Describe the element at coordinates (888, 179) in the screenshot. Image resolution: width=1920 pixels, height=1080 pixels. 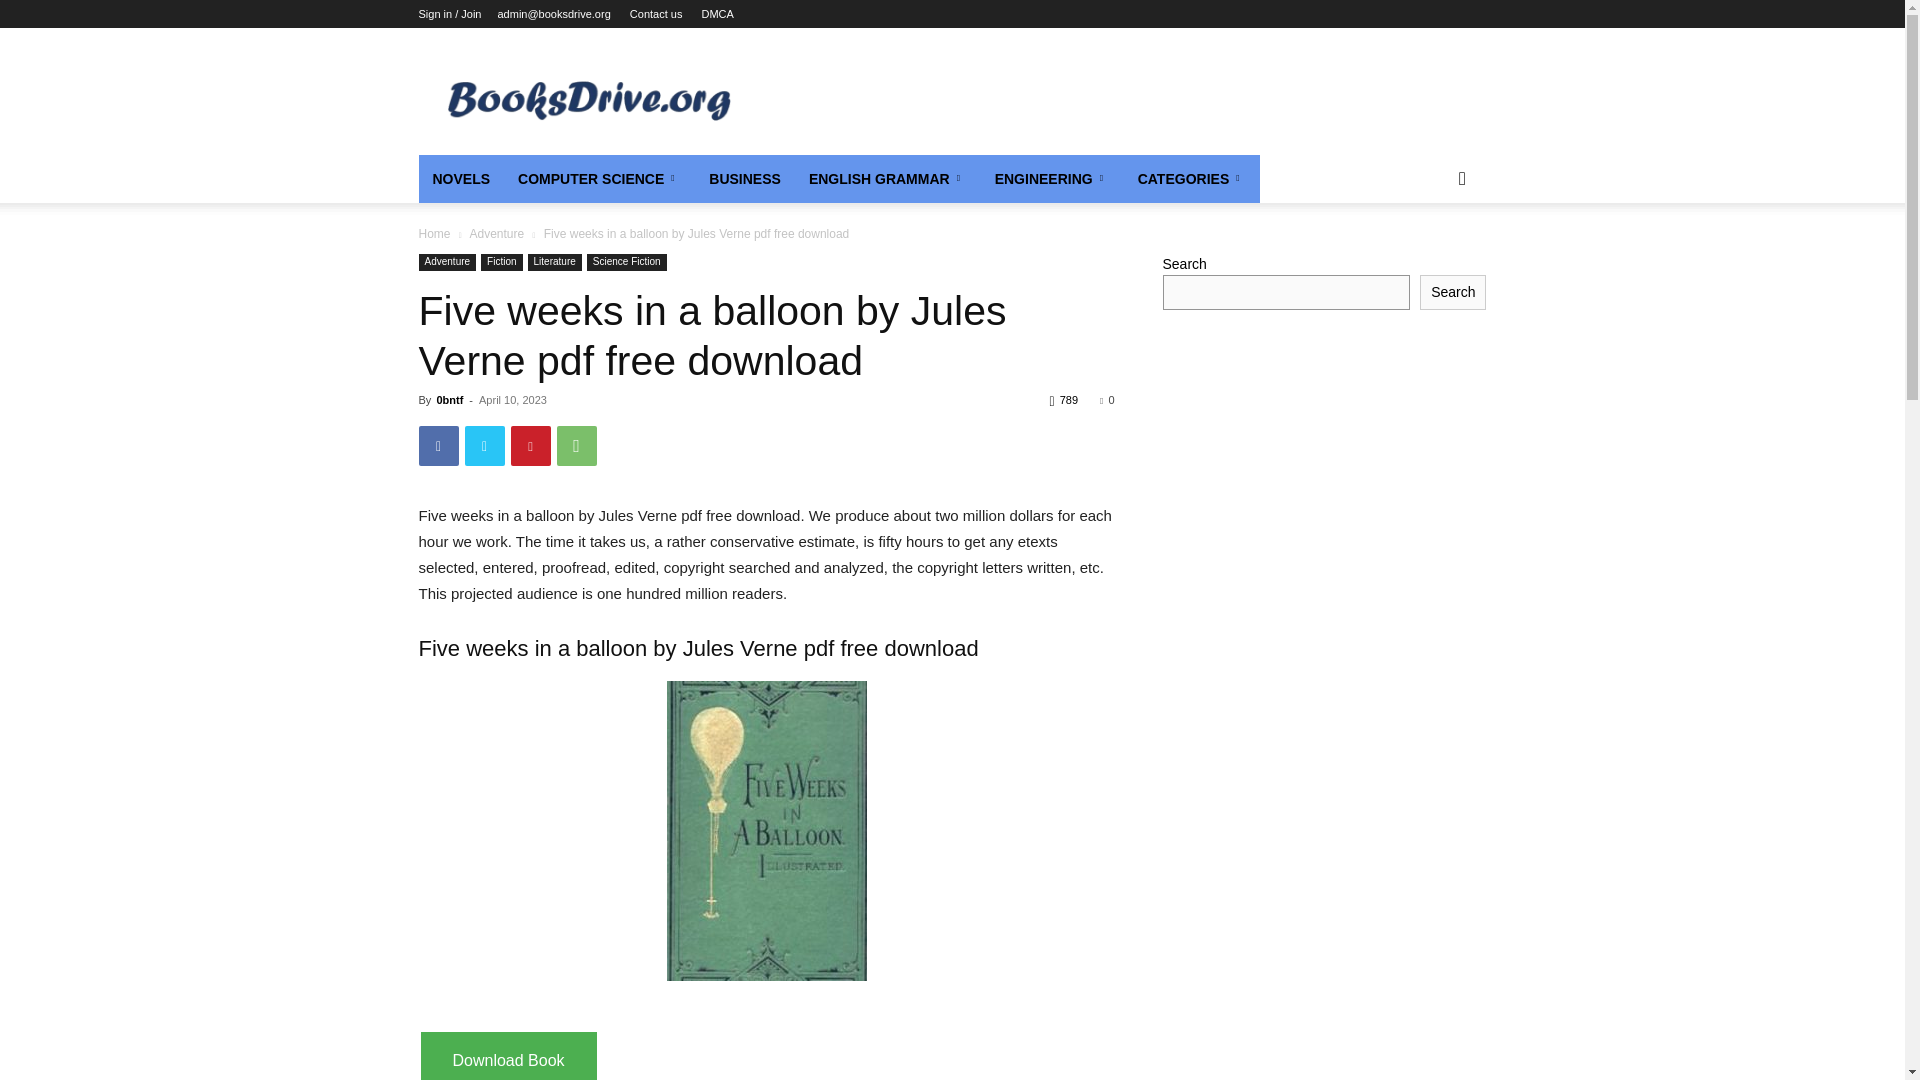
I see `ENGLISH GRAMMAR` at that location.